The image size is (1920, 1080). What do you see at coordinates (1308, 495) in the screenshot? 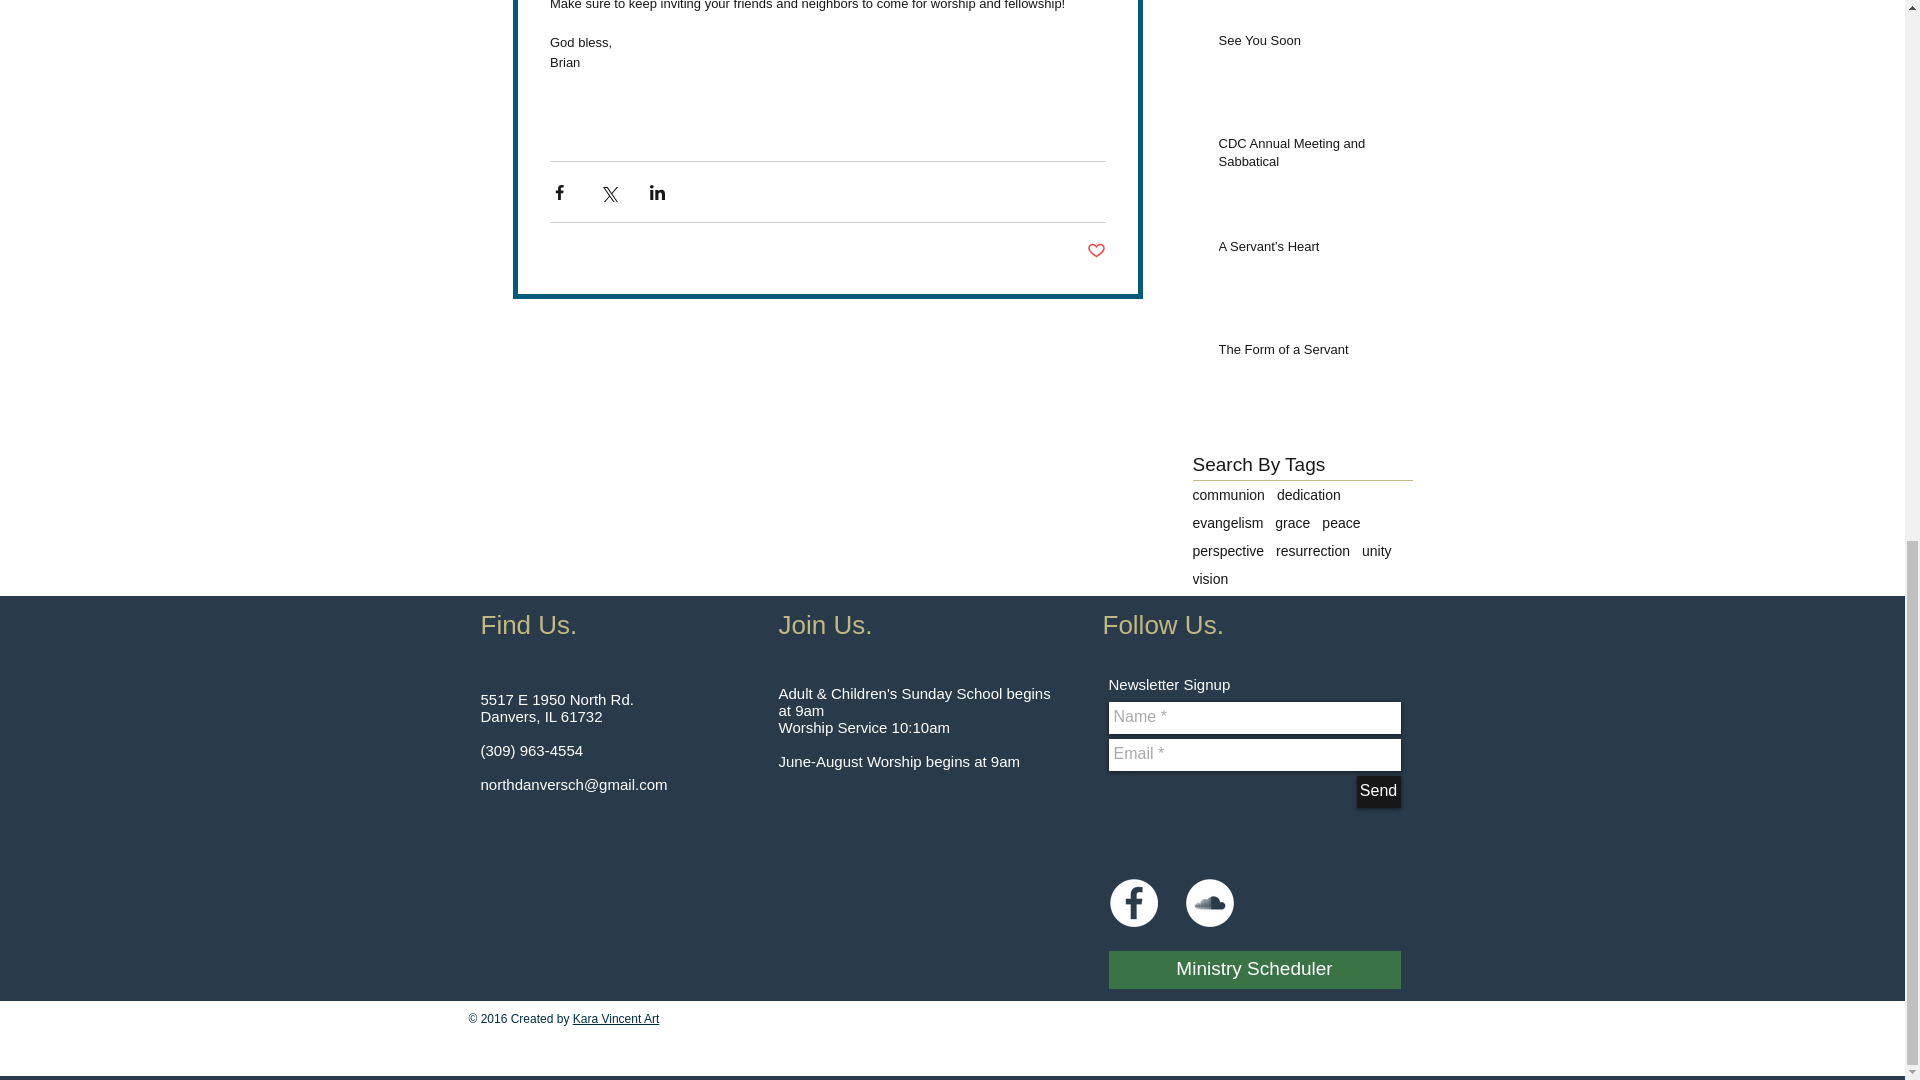
I see `dedication` at bounding box center [1308, 495].